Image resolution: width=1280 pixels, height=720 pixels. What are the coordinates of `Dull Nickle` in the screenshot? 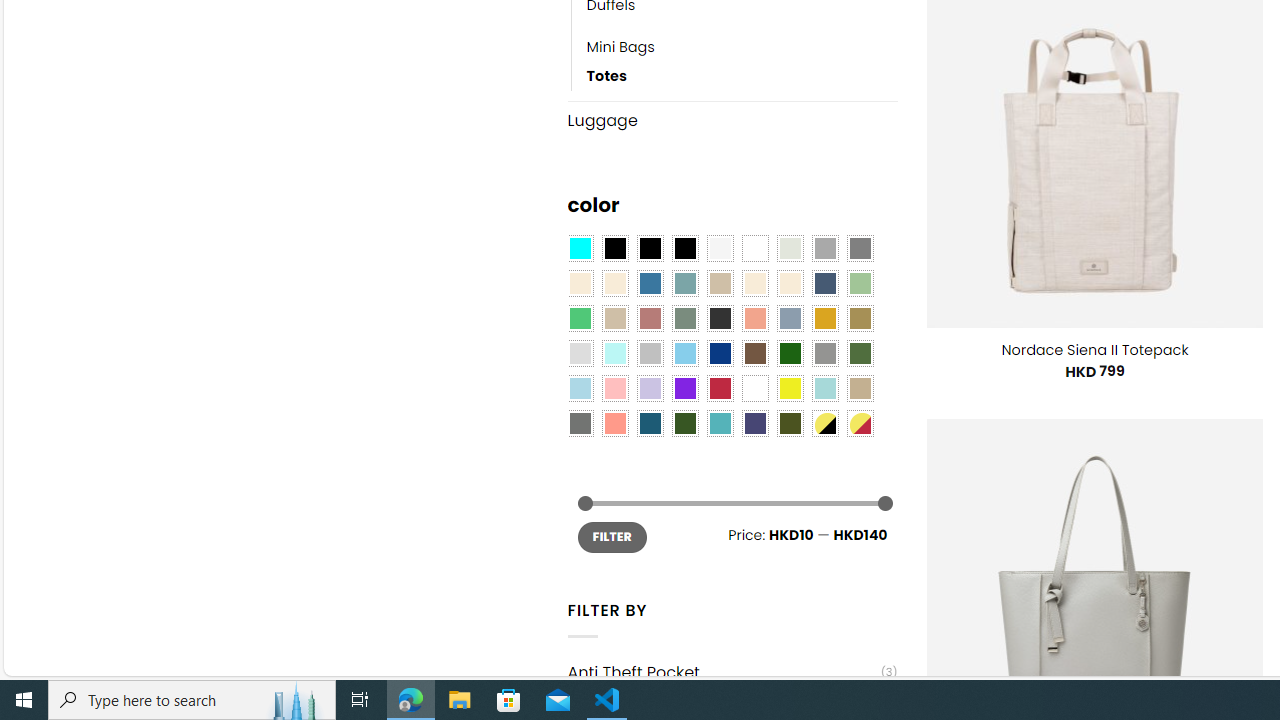 It's located at (580, 424).